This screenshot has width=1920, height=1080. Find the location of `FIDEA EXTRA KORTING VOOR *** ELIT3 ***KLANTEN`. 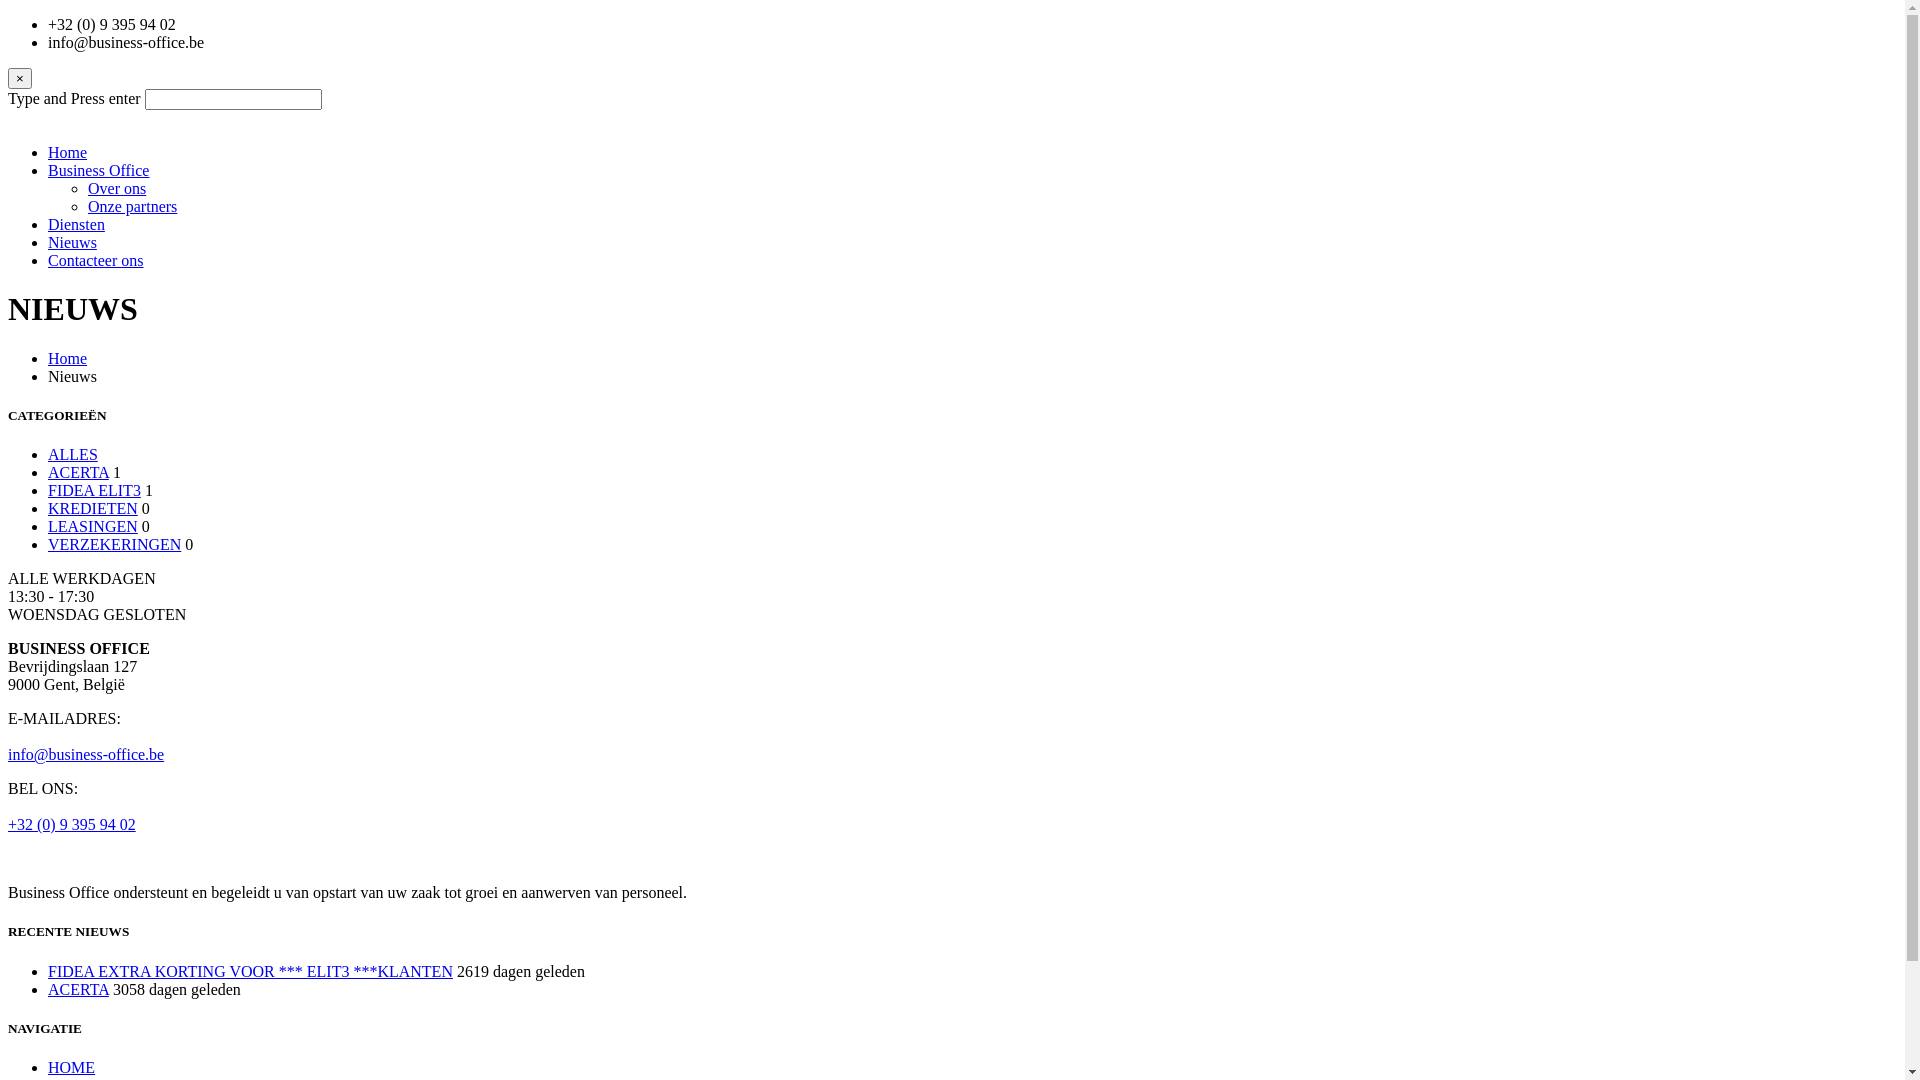

FIDEA EXTRA KORTING VOOR *** ELIT3 ***KLANTEN is located at coordinates (250, 972).